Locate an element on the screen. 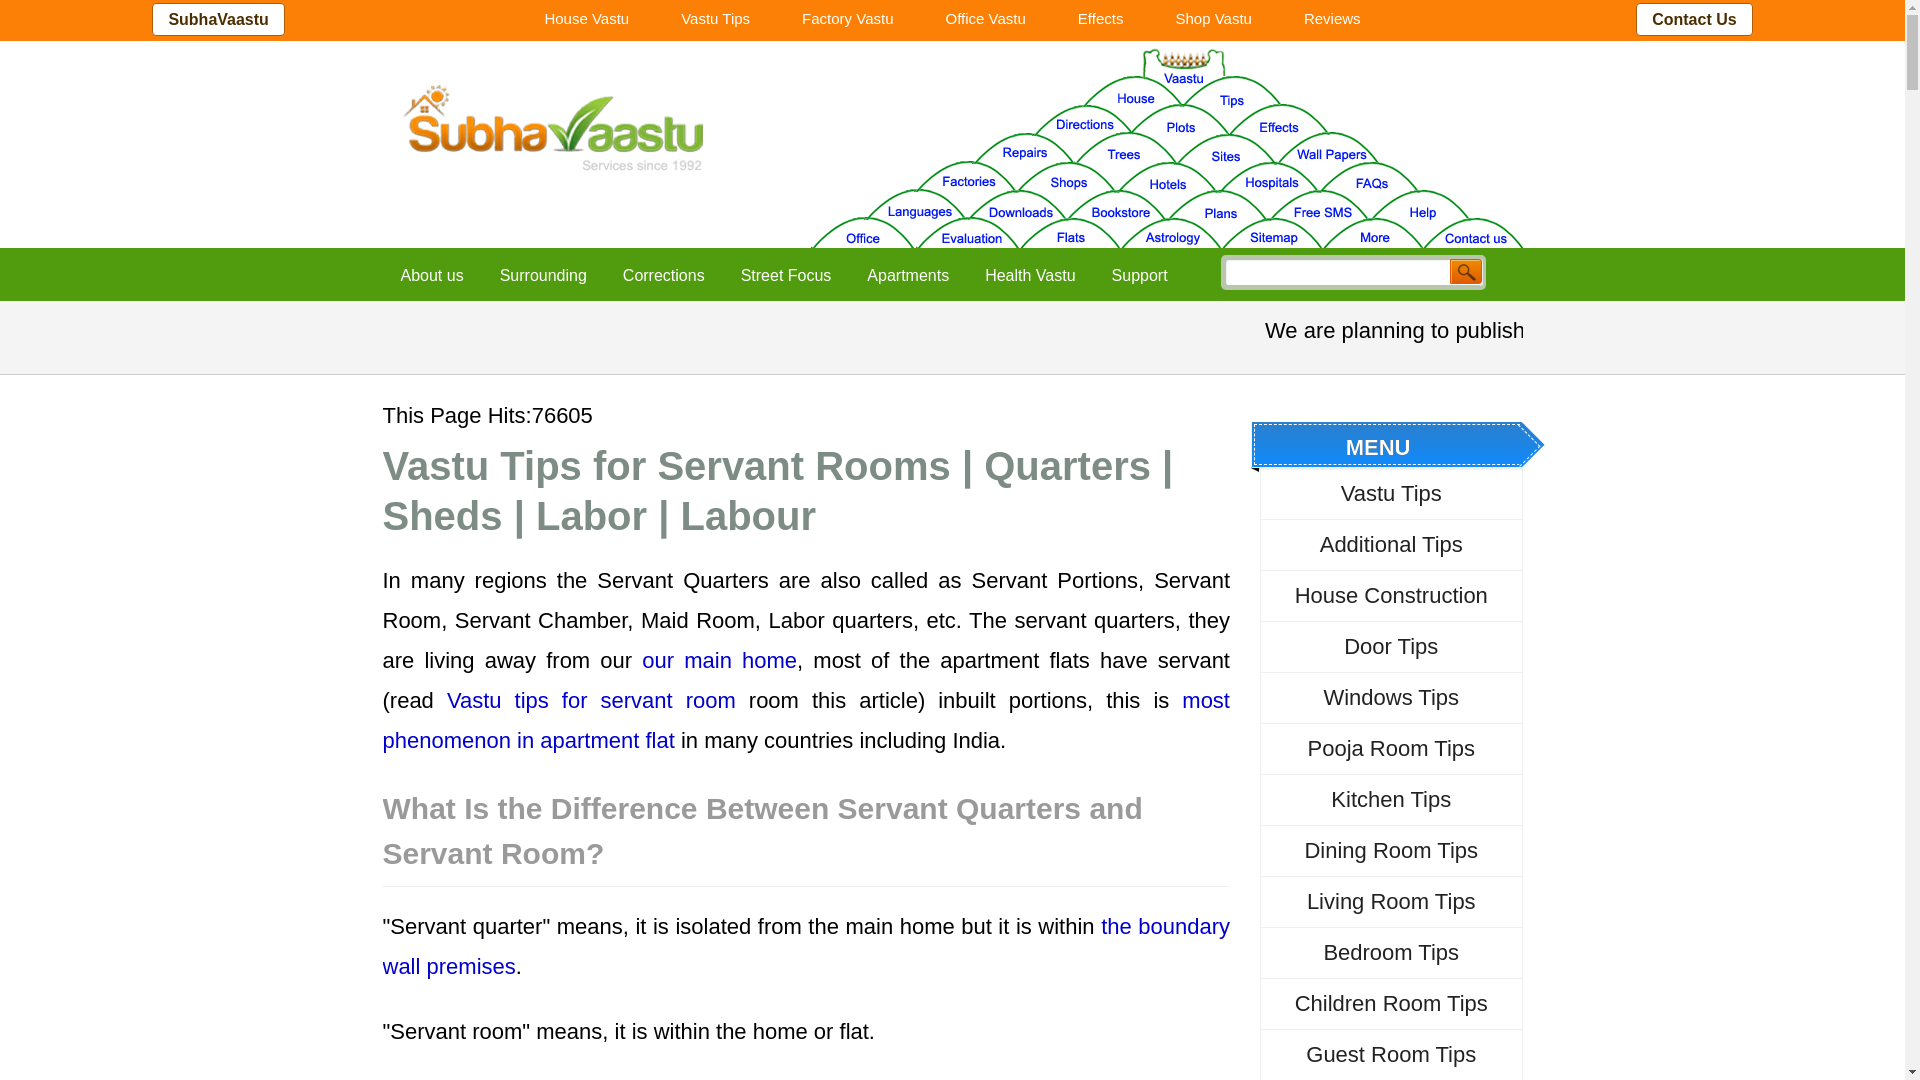  Effects is located at coordinates (1101, 18).